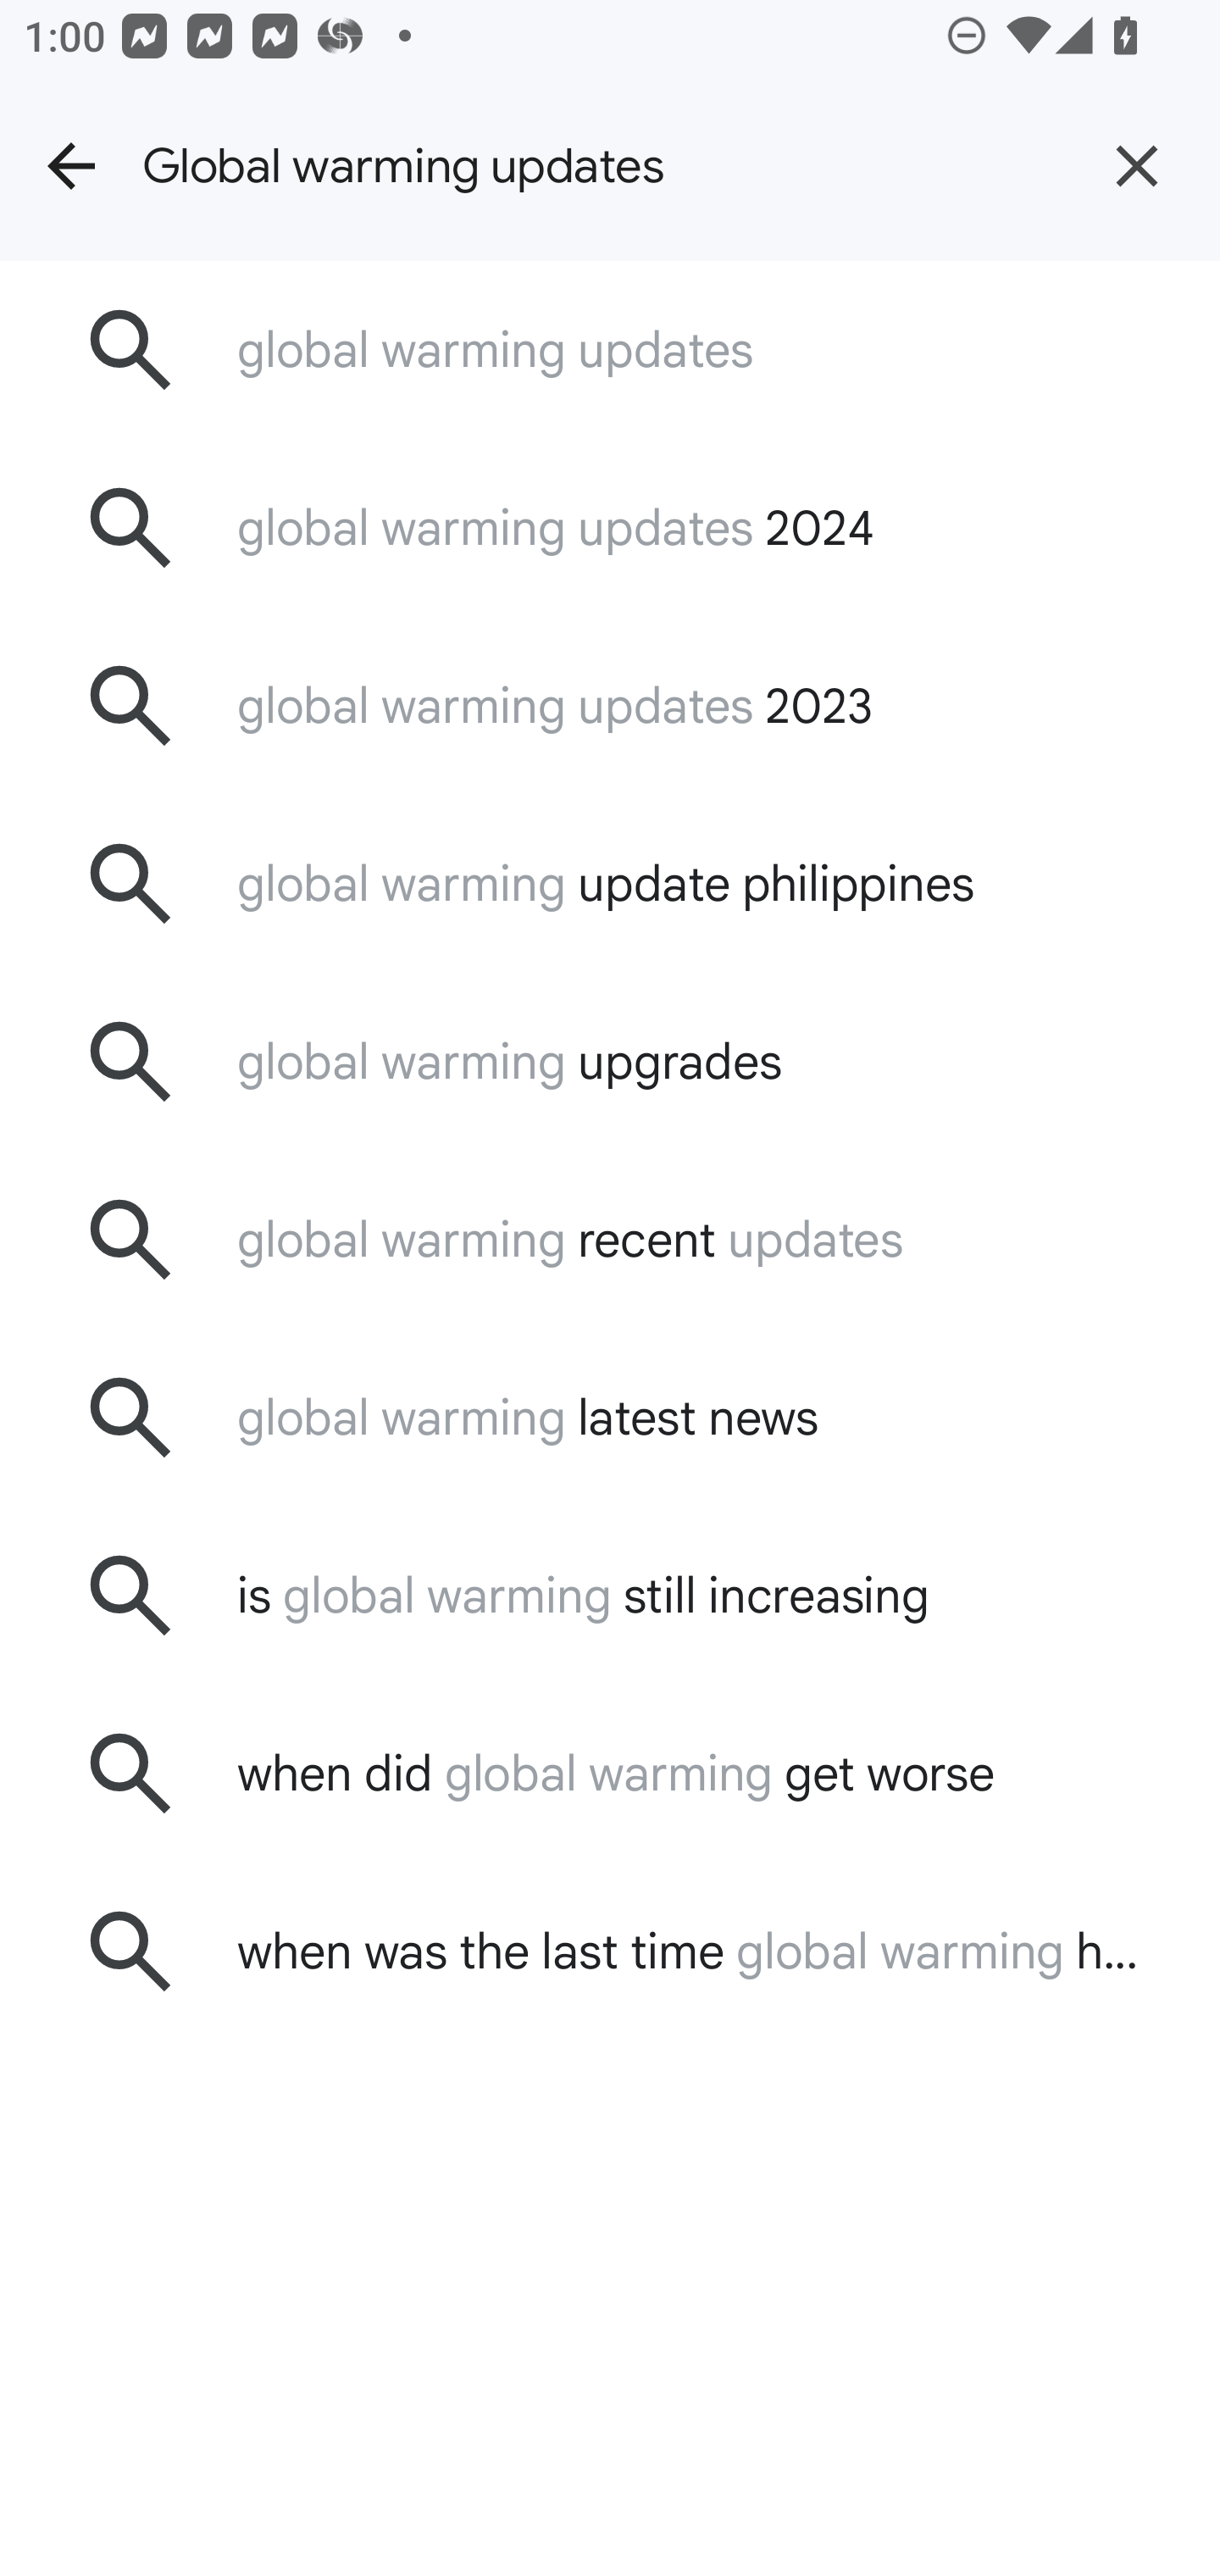 This screenshot has height=2576, width=1220. Describe the element at coordinates (610, 1063) in the screenshot. I see `global warming upgrades` at that location.